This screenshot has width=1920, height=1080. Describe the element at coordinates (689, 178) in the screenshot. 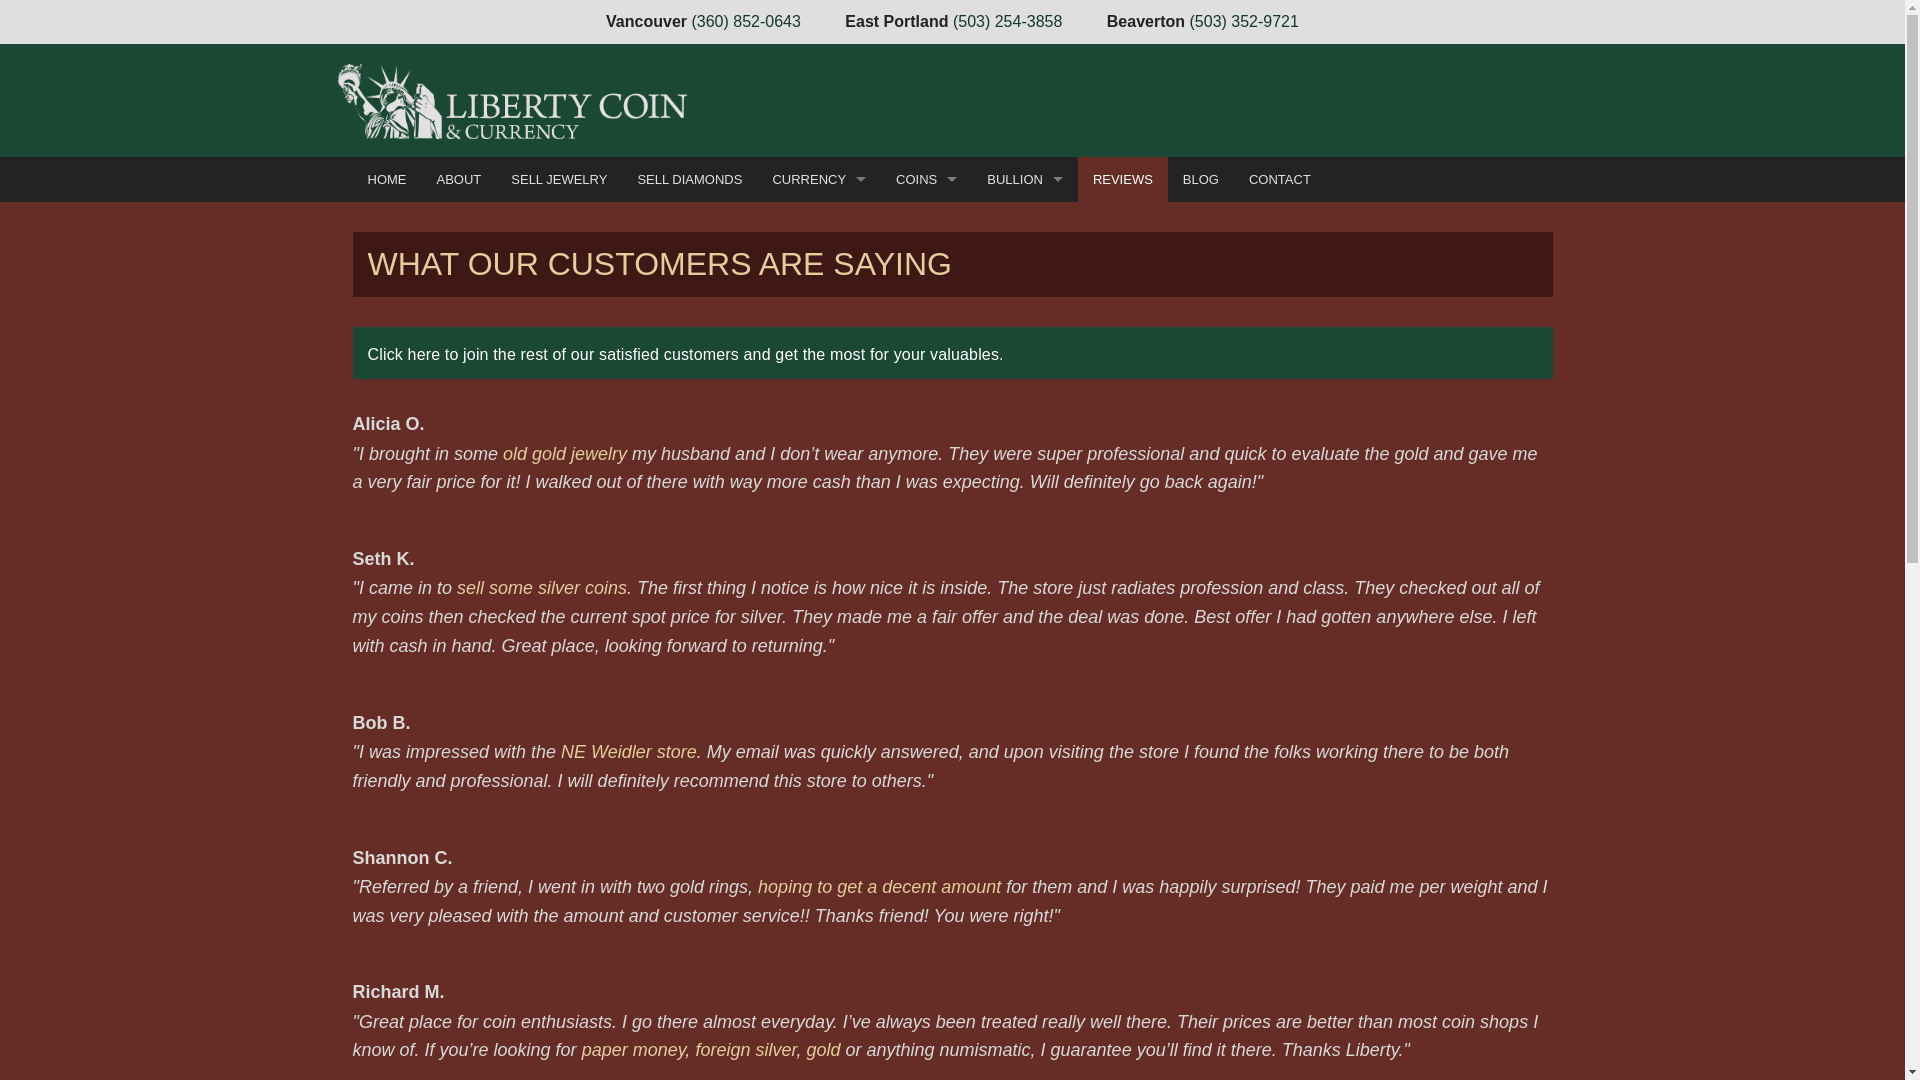

I see `SELL DIAMONDS` at that location.